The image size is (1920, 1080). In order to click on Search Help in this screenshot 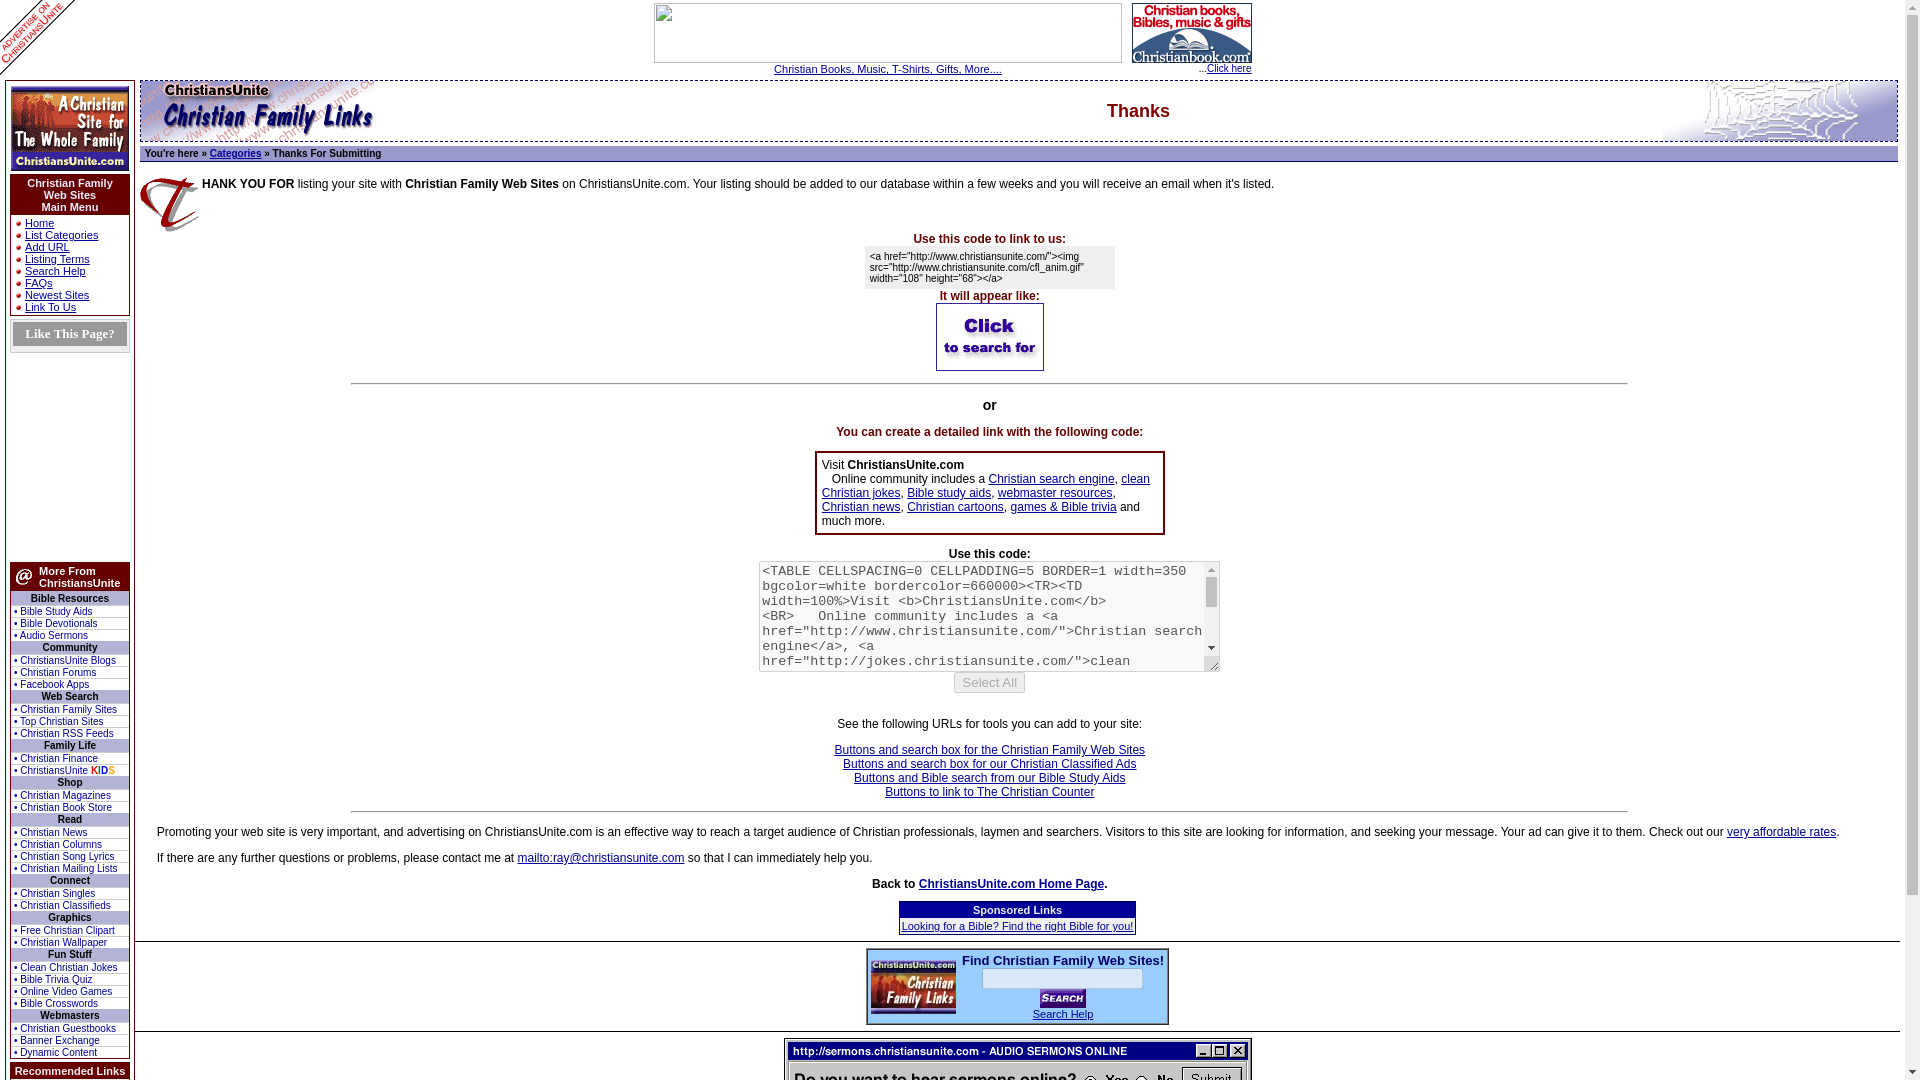, I will do `click(55, 270)`.